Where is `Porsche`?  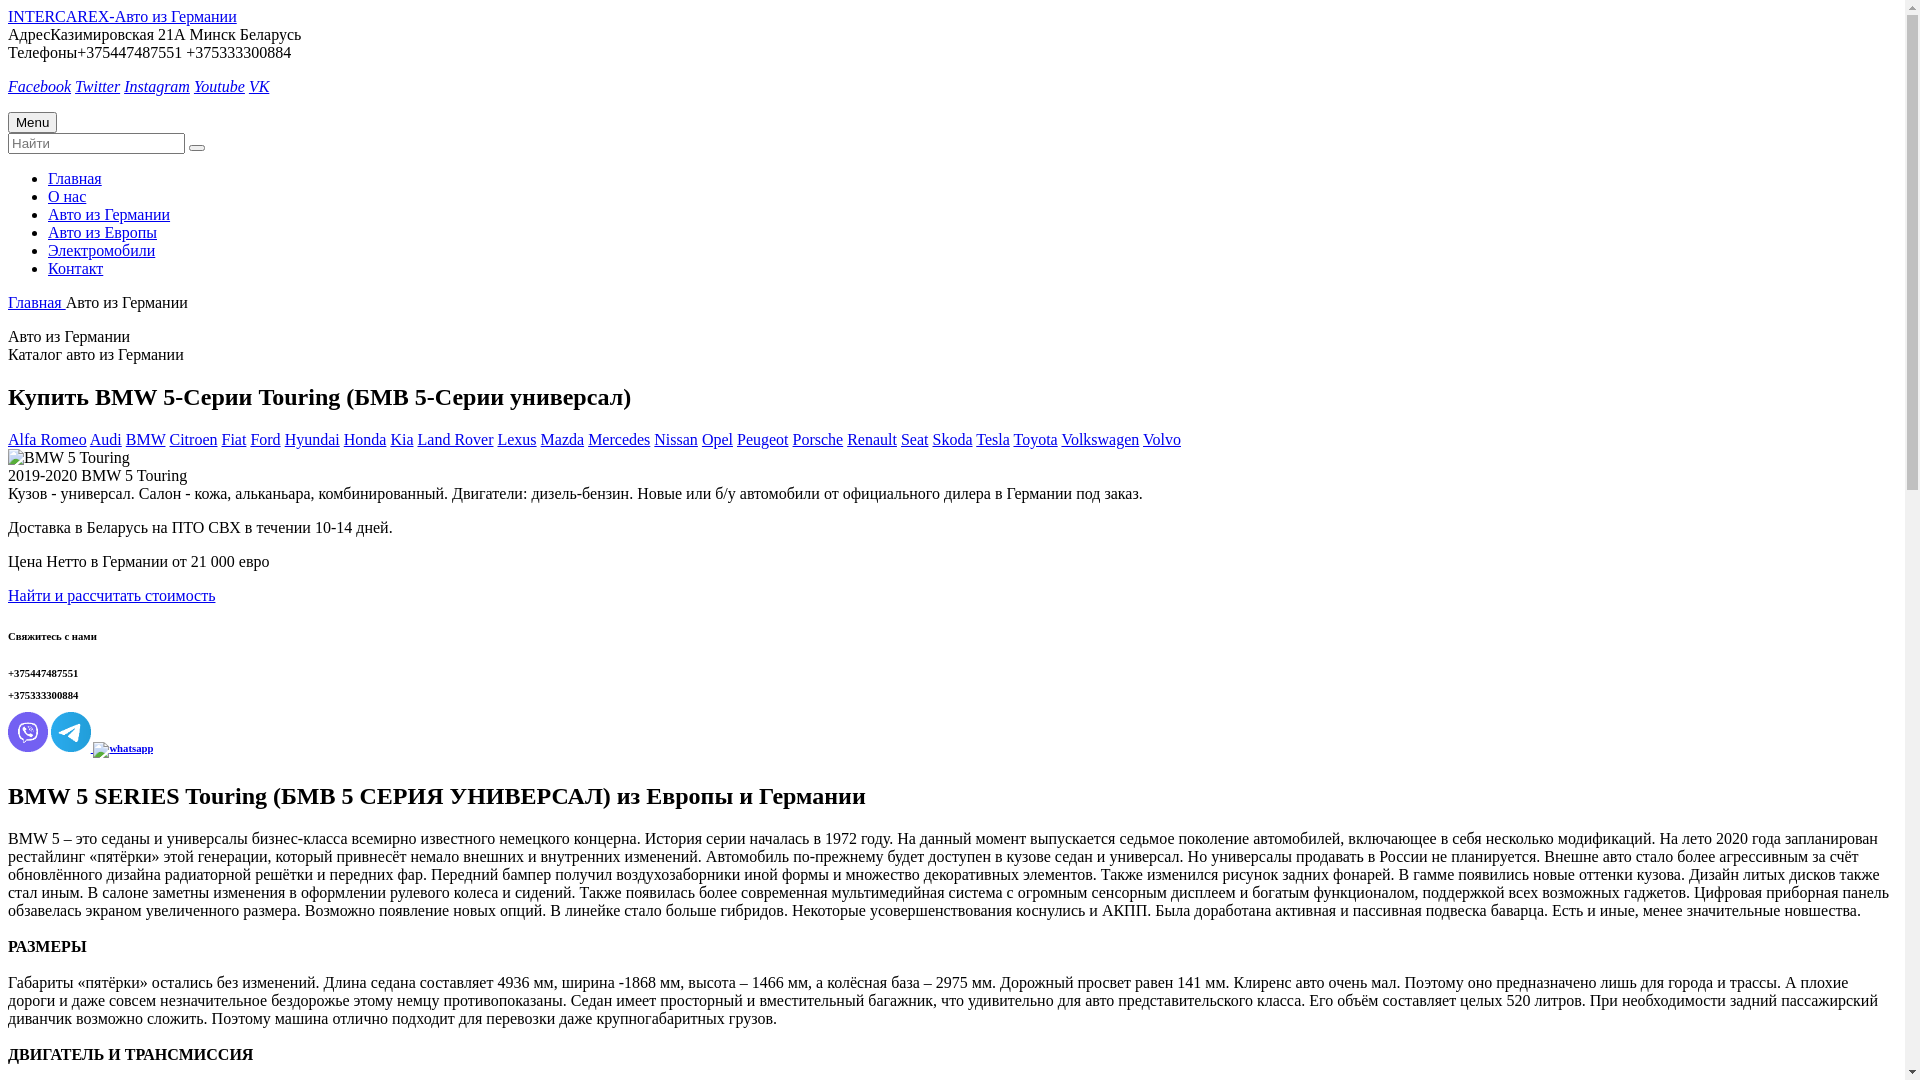
Porsche is located at coordinates (818, 440).